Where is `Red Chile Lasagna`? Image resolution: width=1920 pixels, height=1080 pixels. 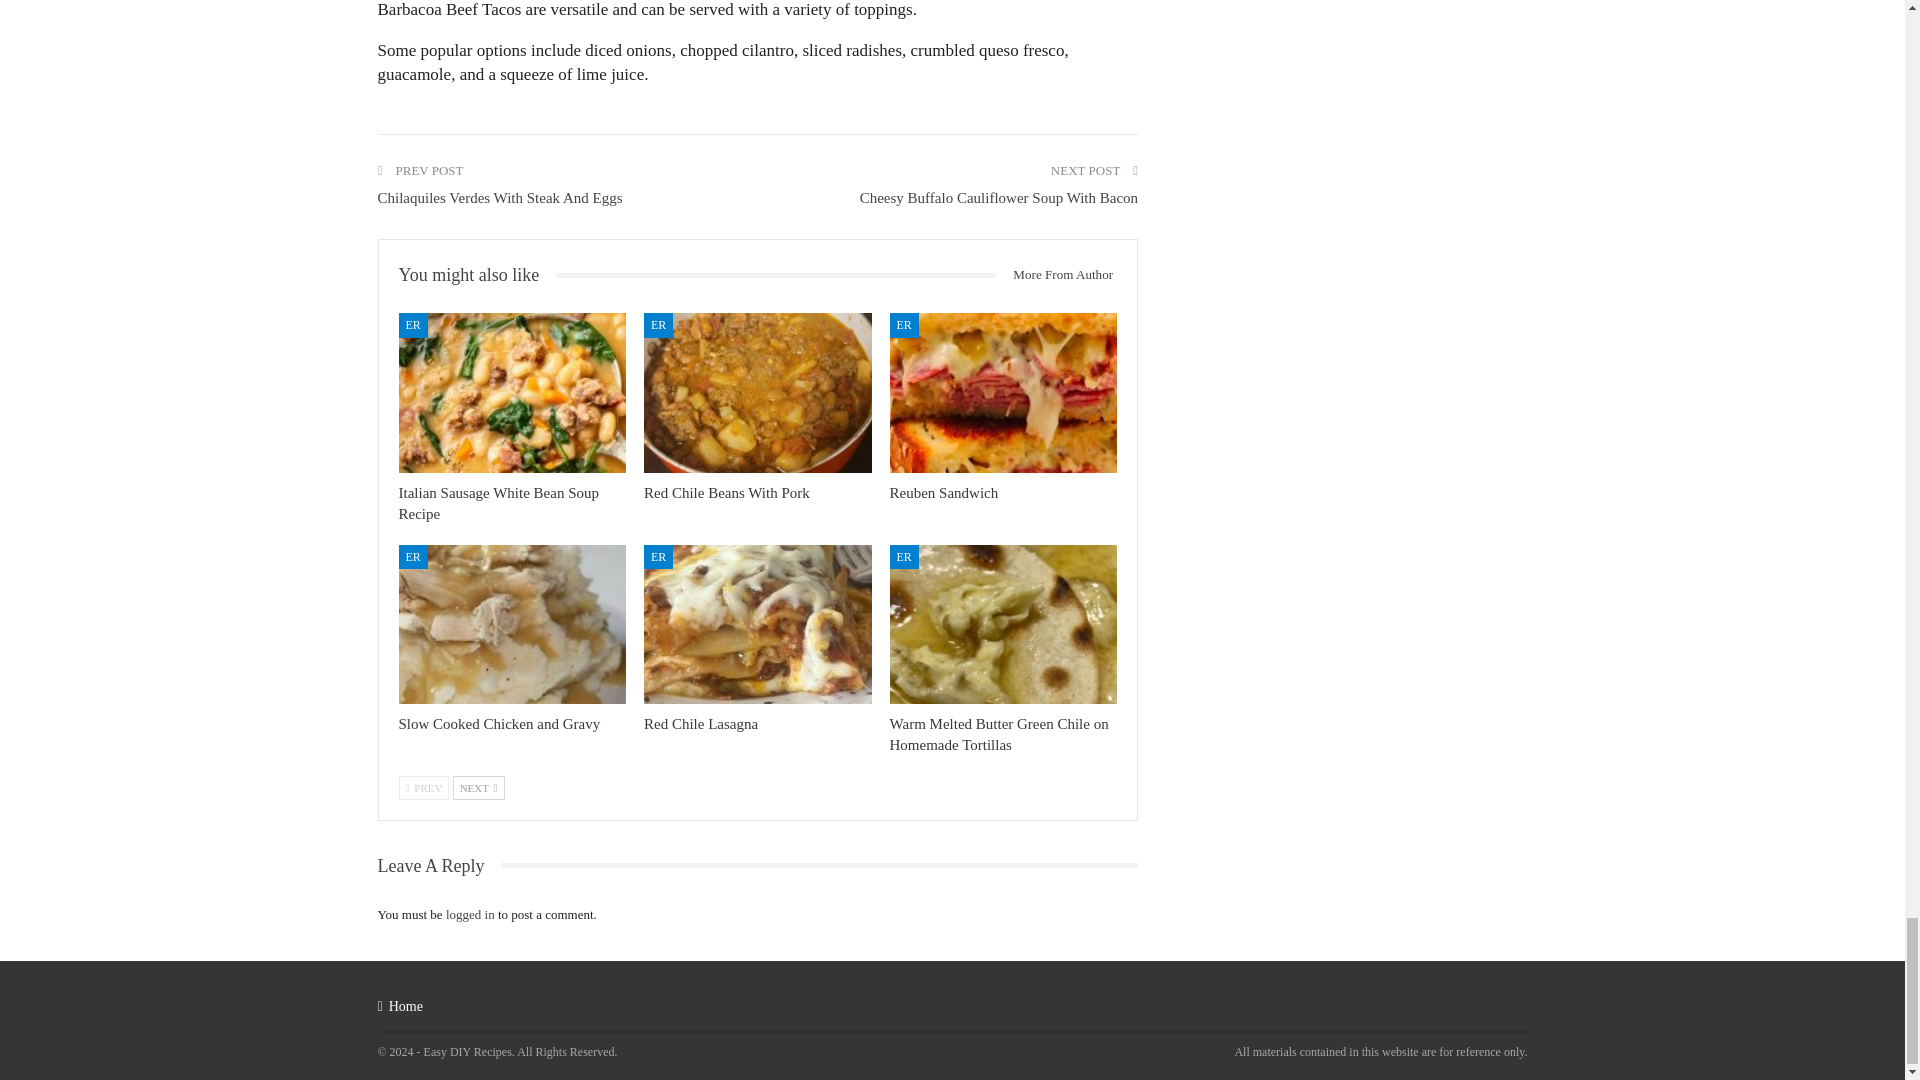 Red Chile Lasagna is located at coordinates (757, 624).